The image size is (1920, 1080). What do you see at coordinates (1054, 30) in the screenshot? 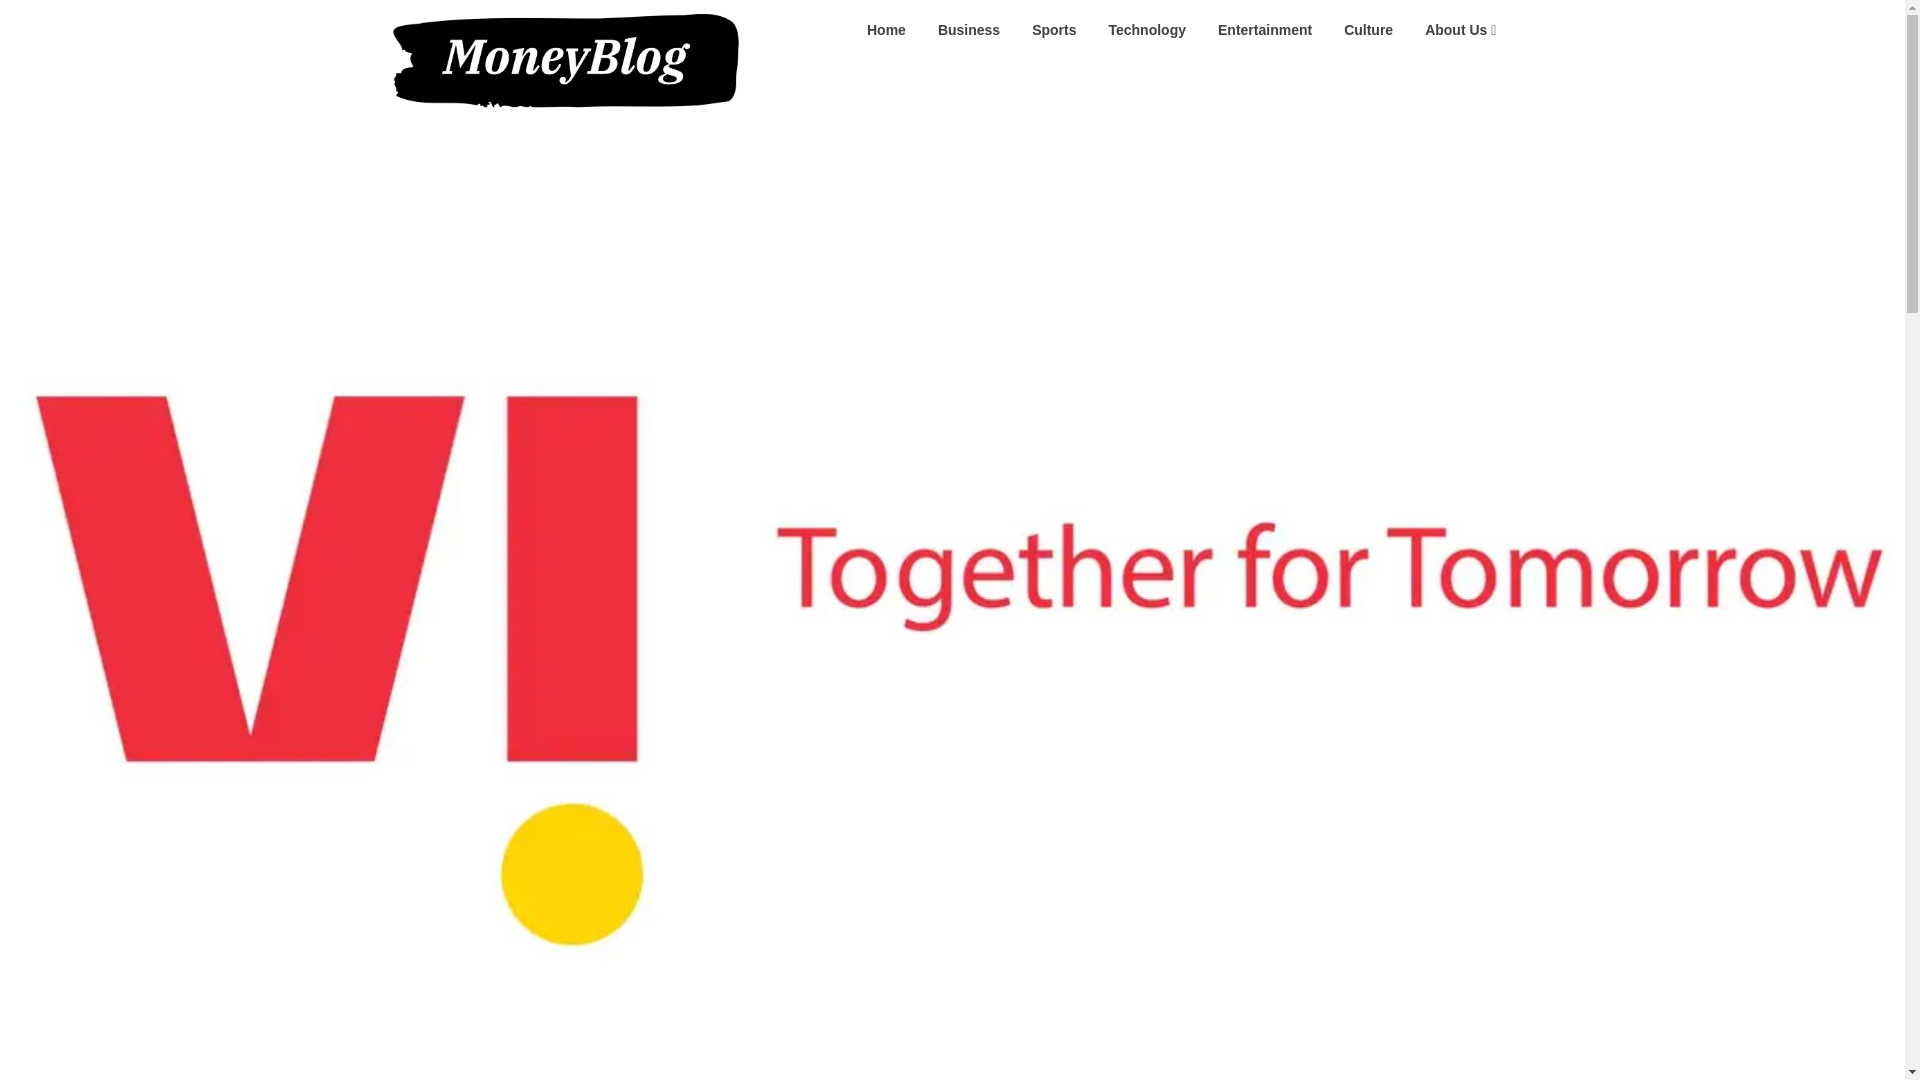
I see `Sports` at bounding box center [1054, 30].